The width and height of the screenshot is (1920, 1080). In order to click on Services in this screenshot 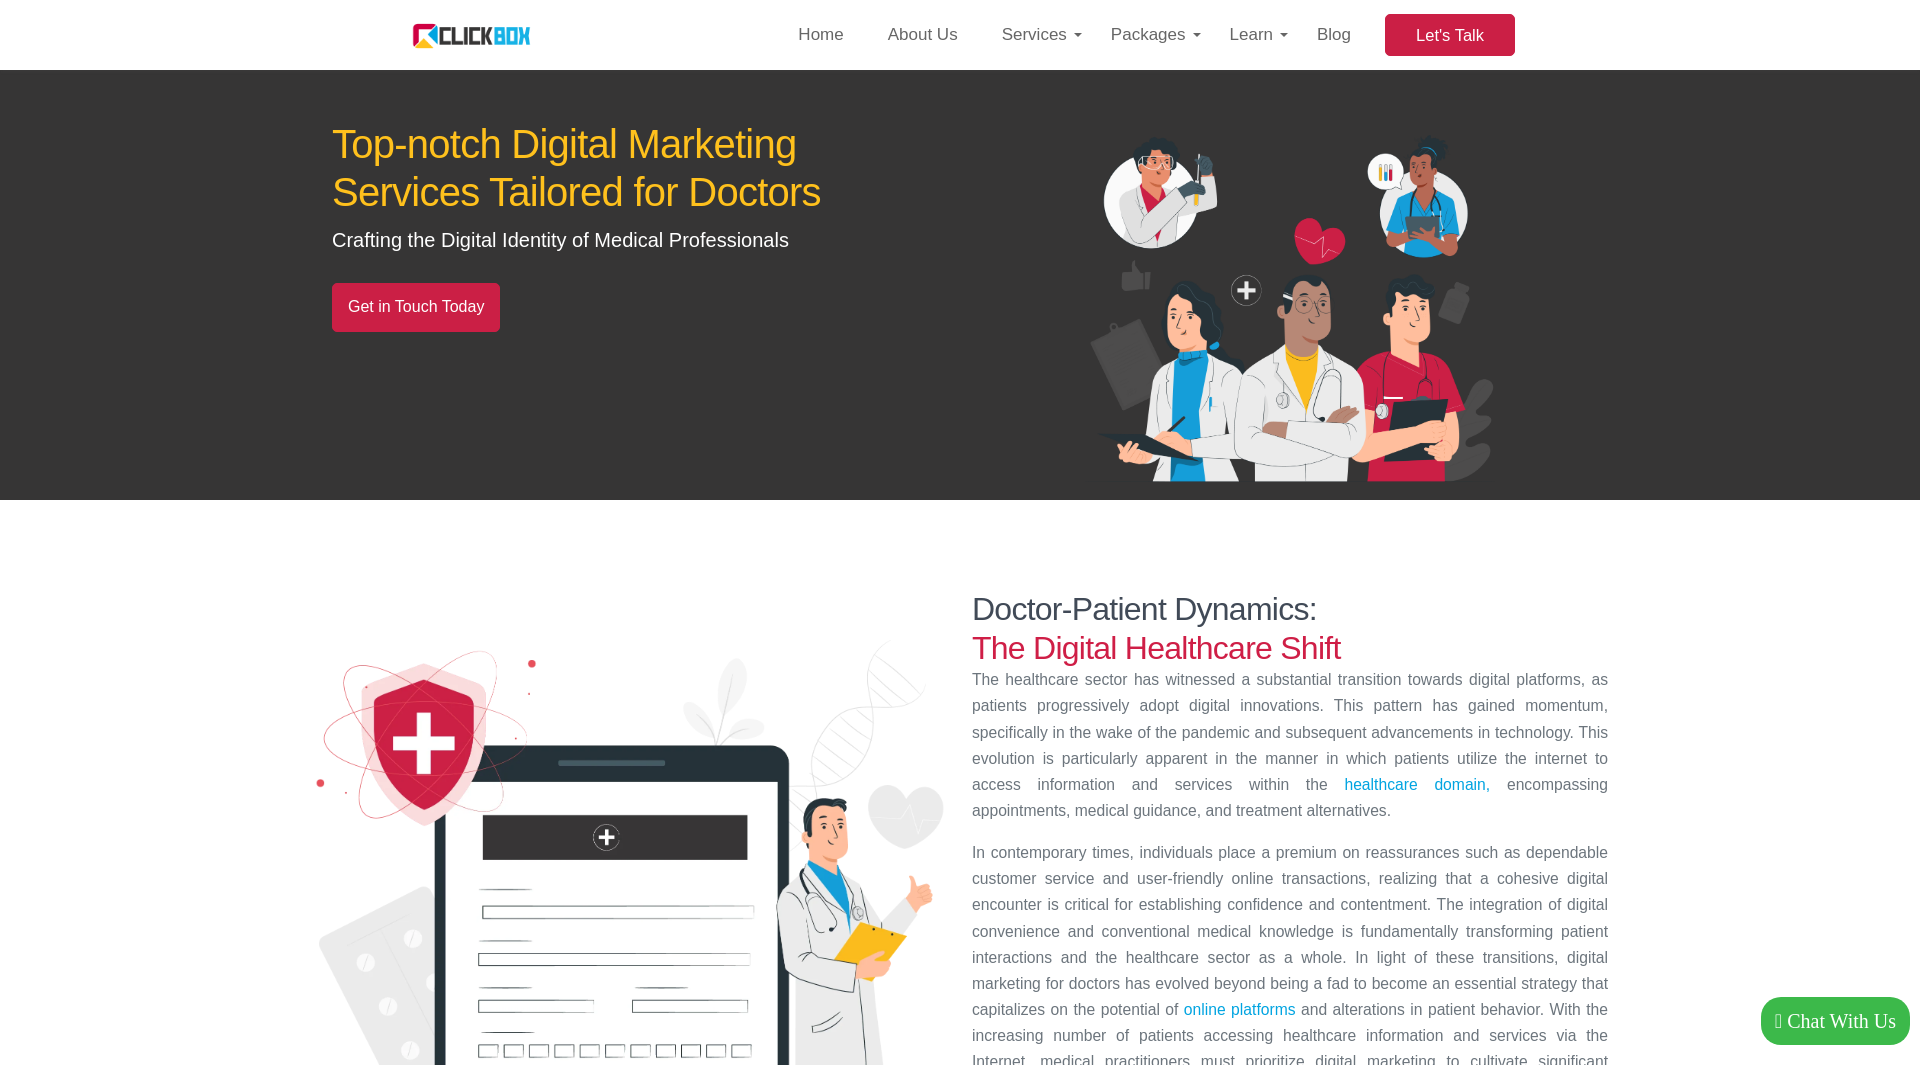, I will do `click(1034, 35)`.